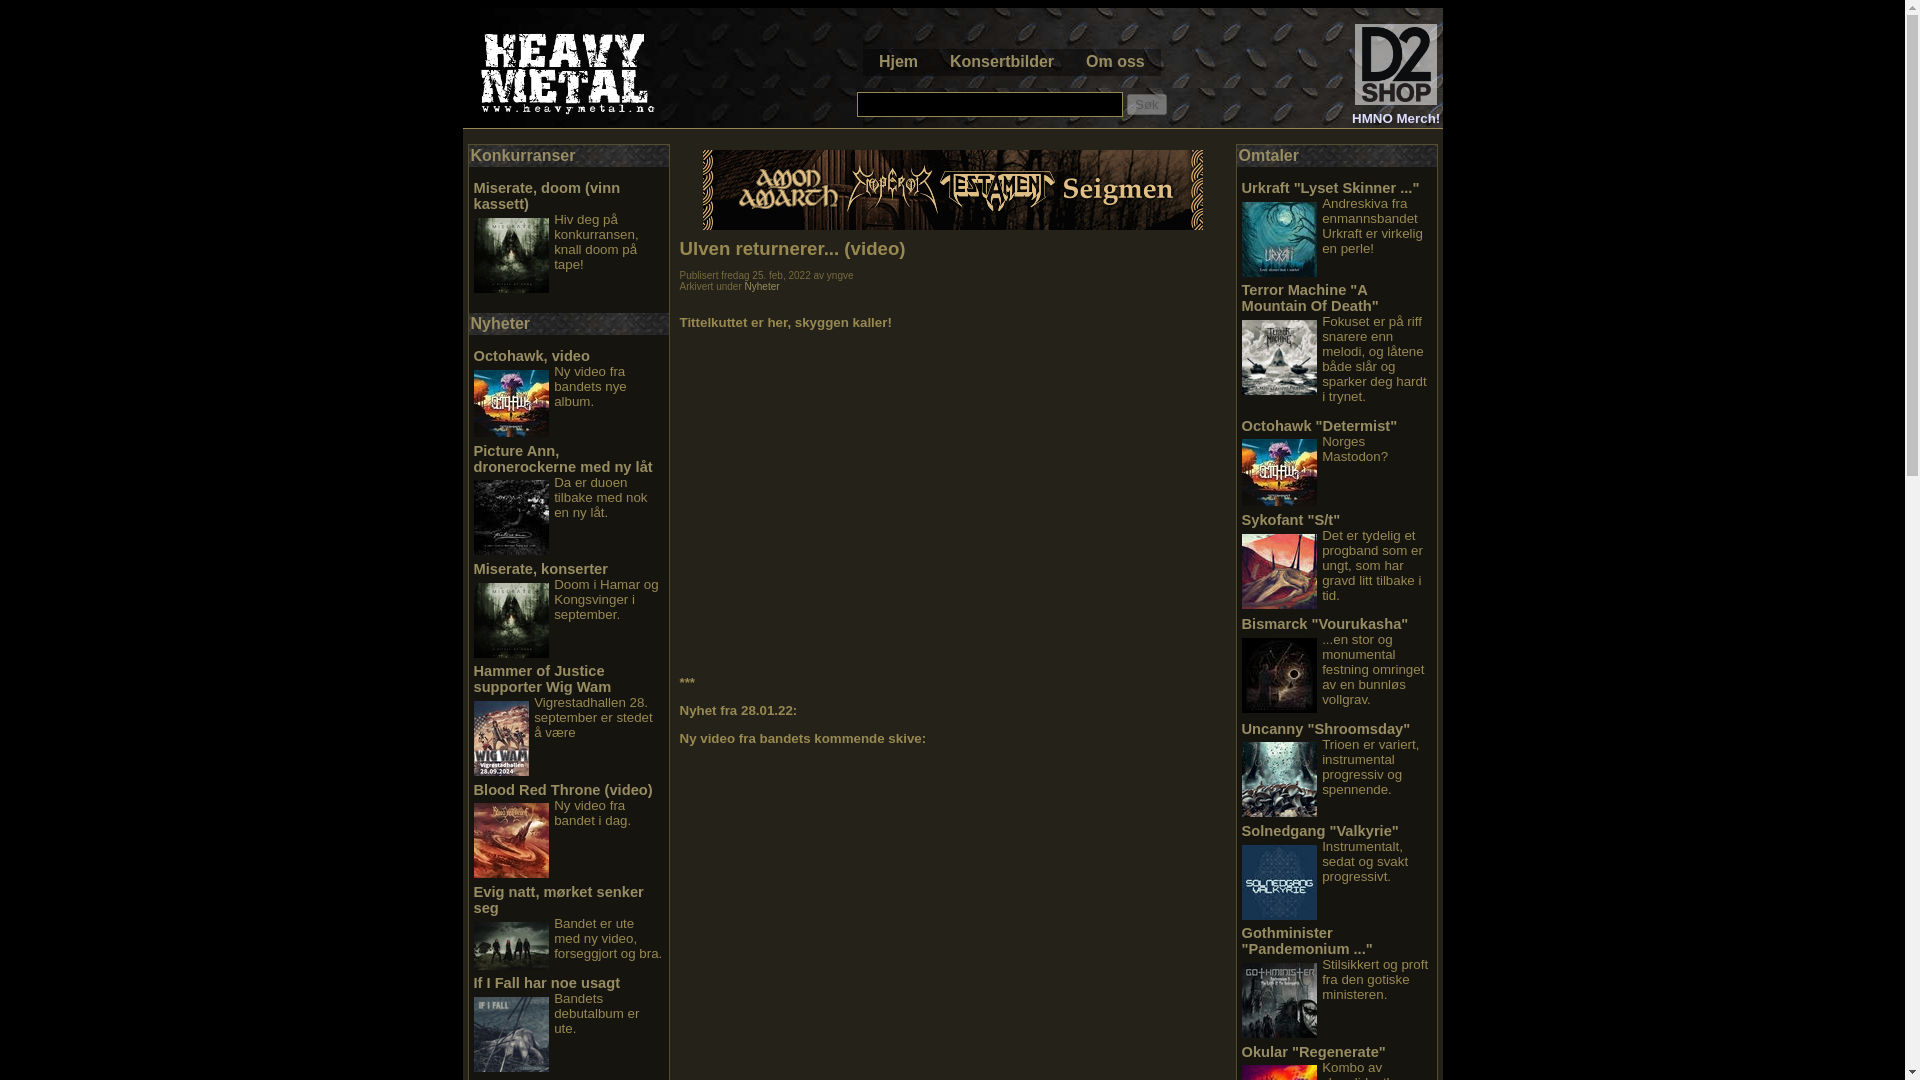 The width and height of the screenshot is (1920, 1080). I want to click on YouTube video player, so click(930, 917).